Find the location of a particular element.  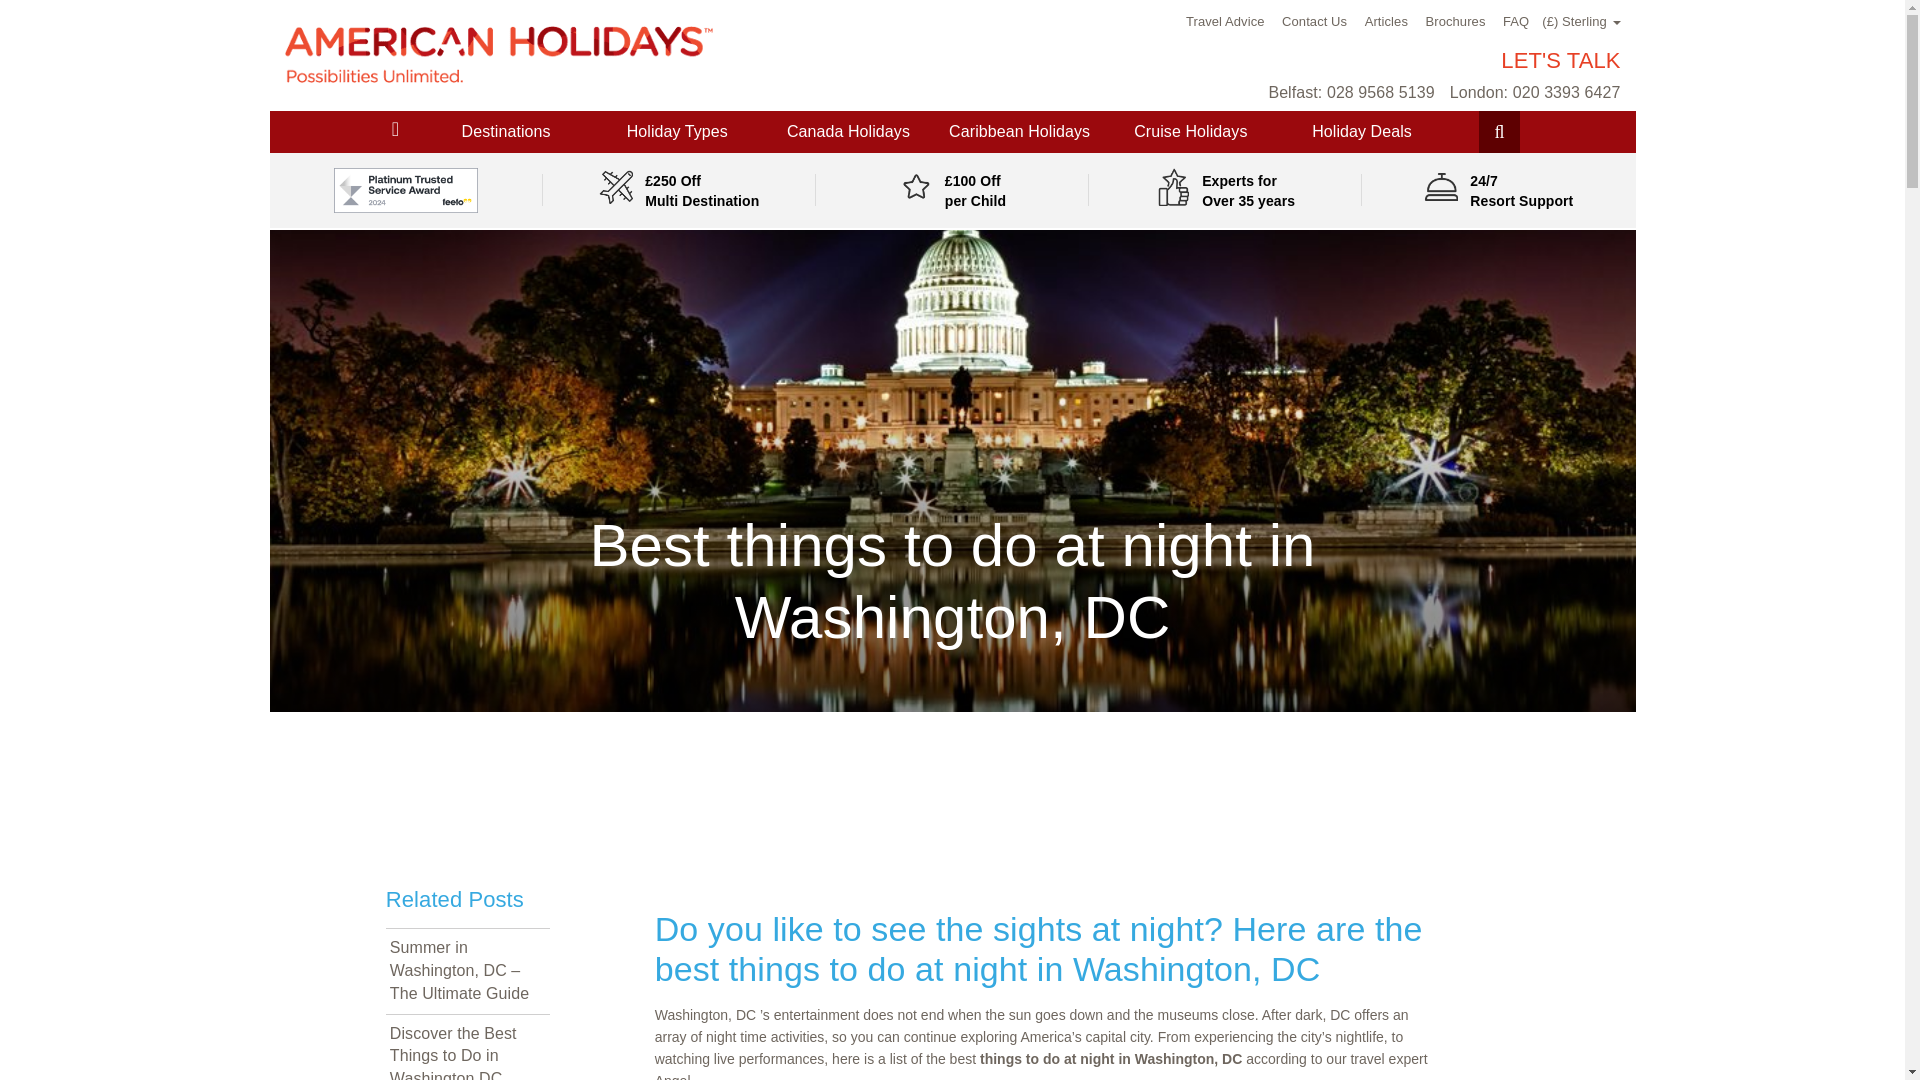

Travel Advice is located at coordinates (1226, 22).